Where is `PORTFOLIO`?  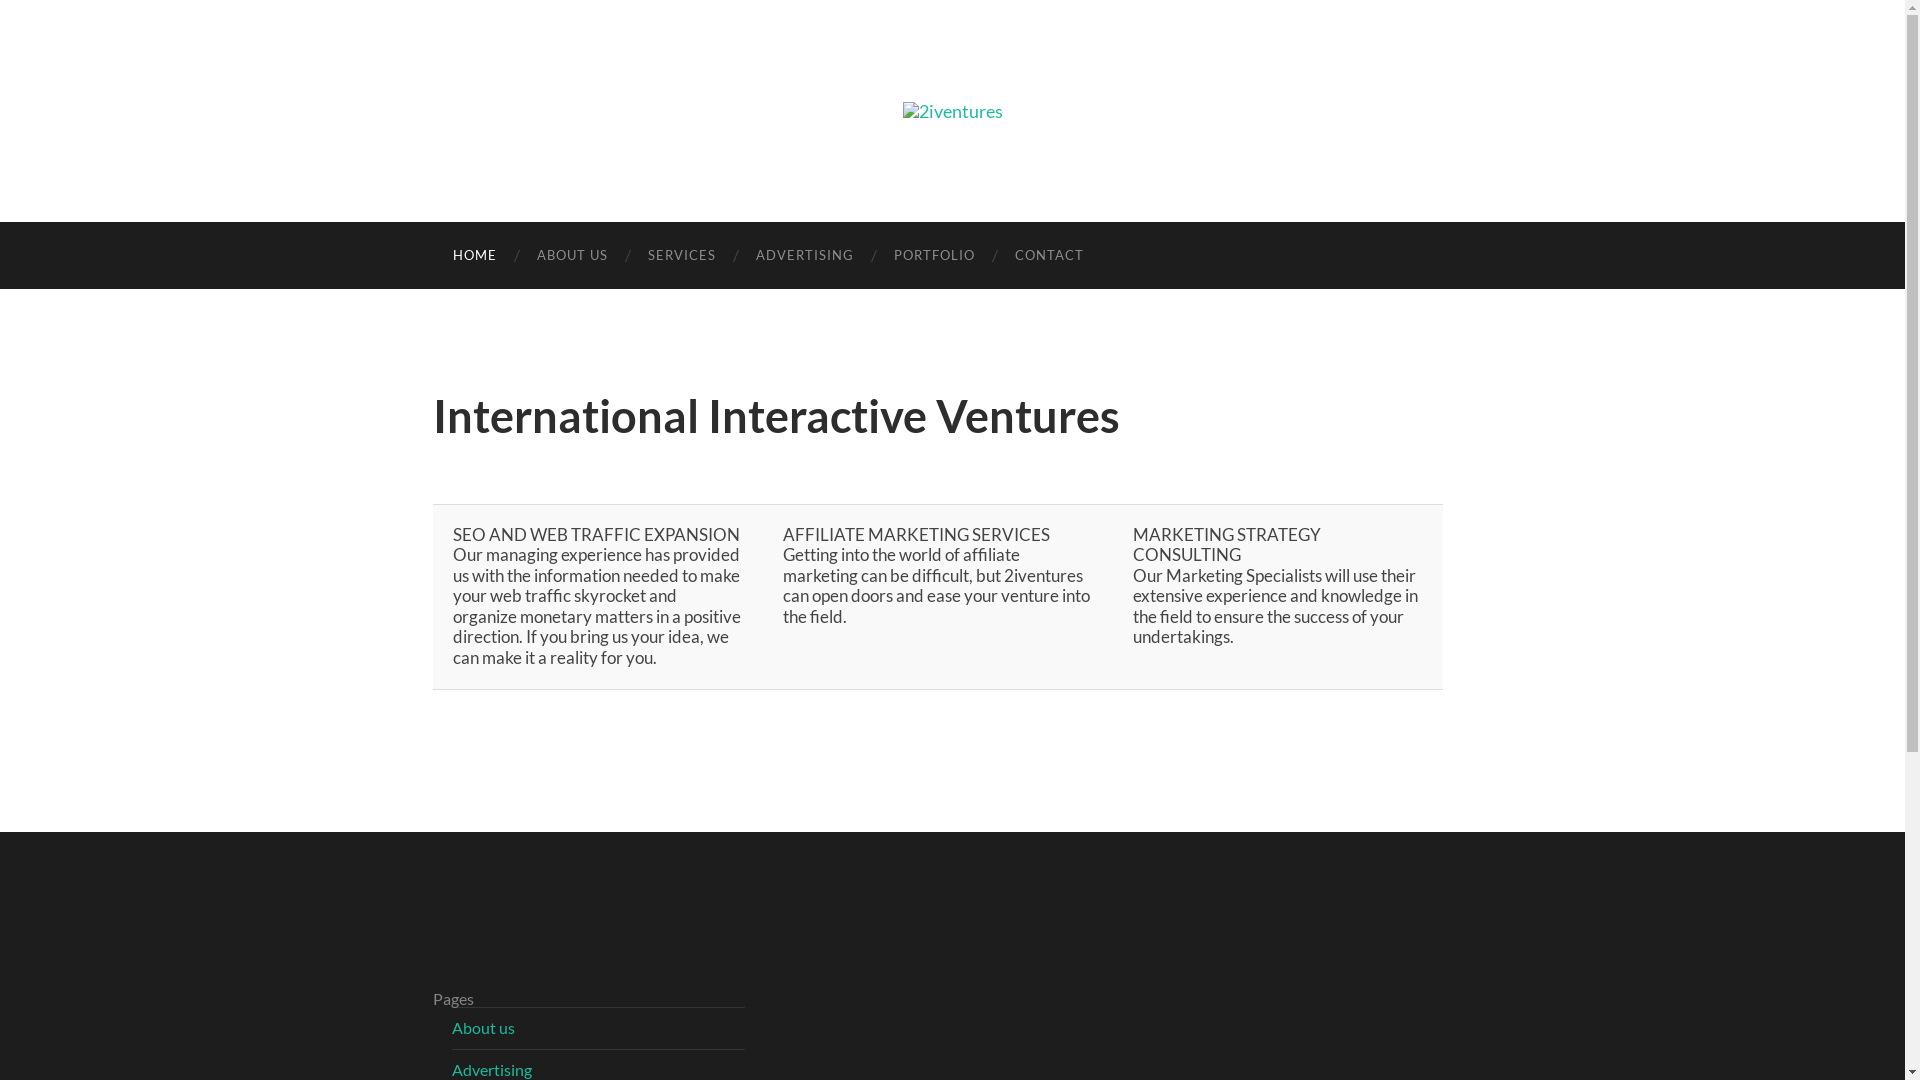 PORTFOLIO is located at coordinates (934, 256).